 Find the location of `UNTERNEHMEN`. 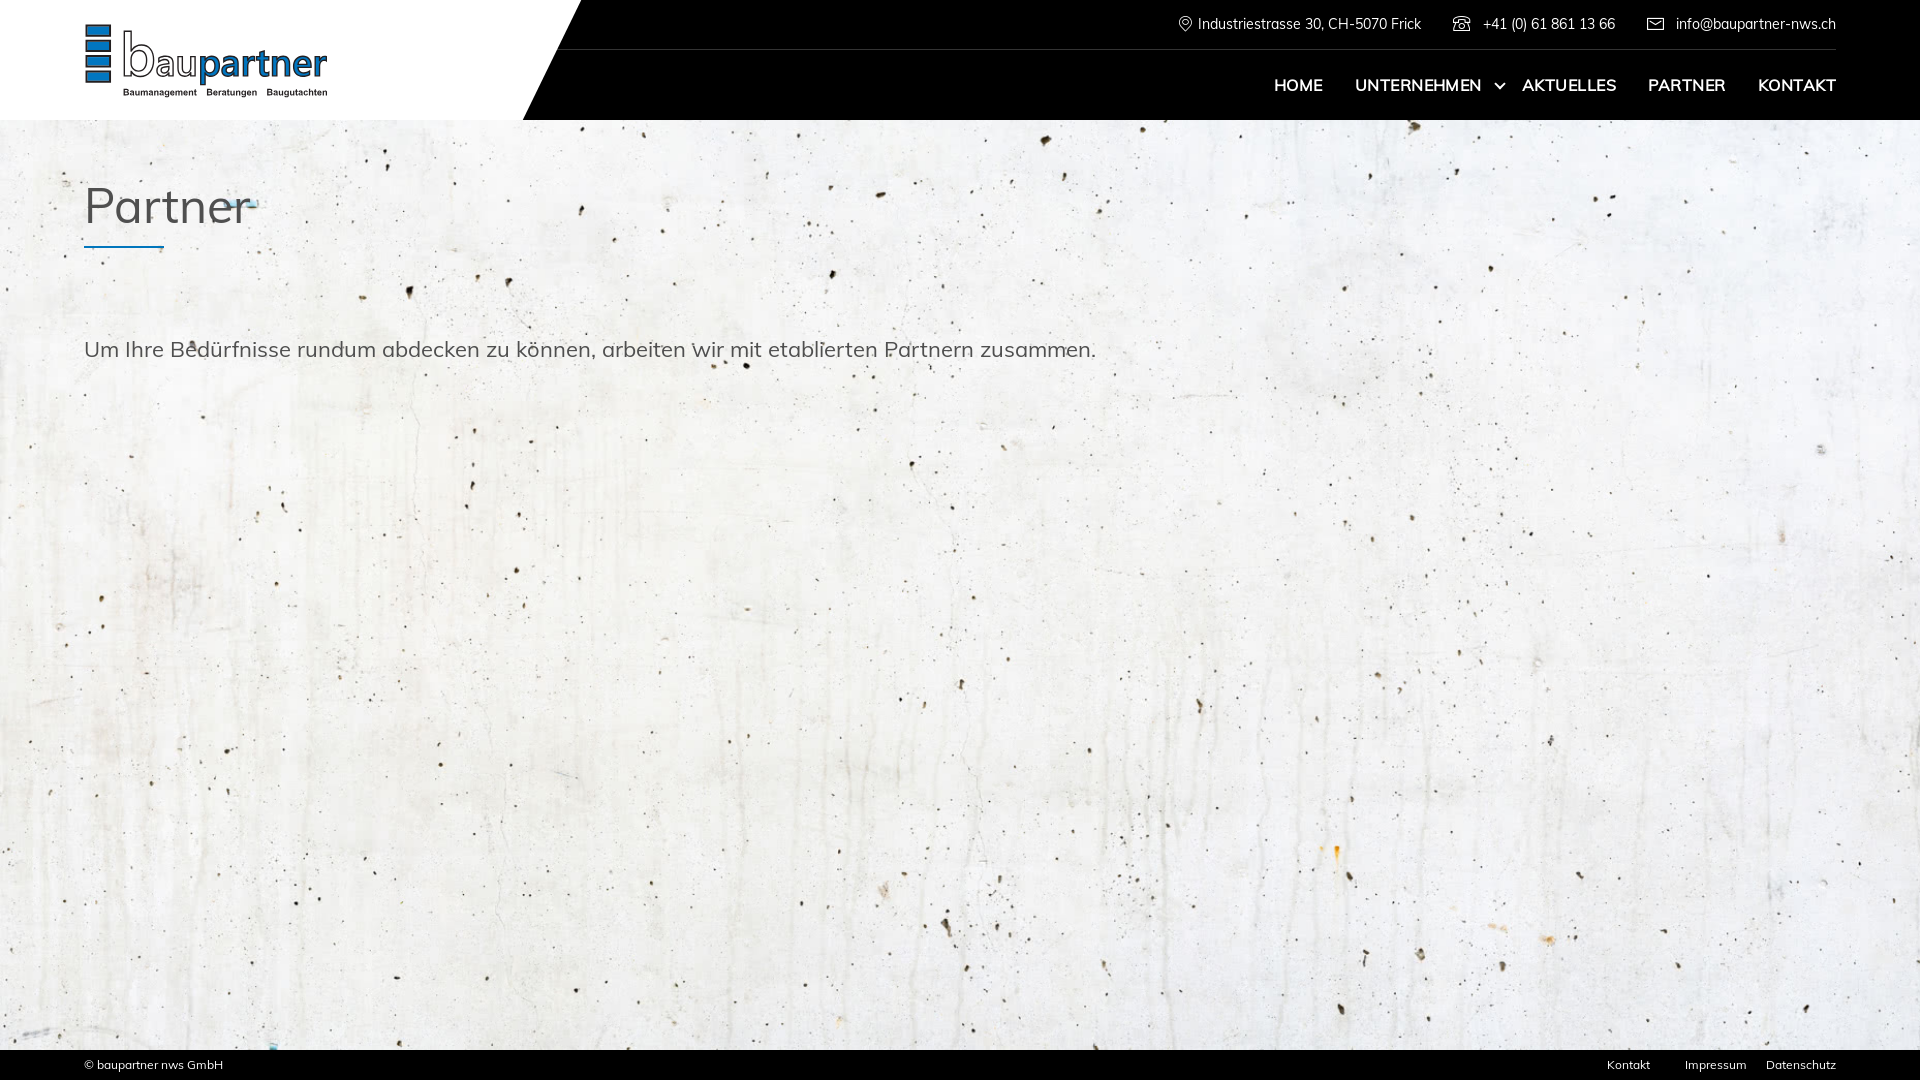

UNTERNEHMEN is located at coordinates (1422, 85).